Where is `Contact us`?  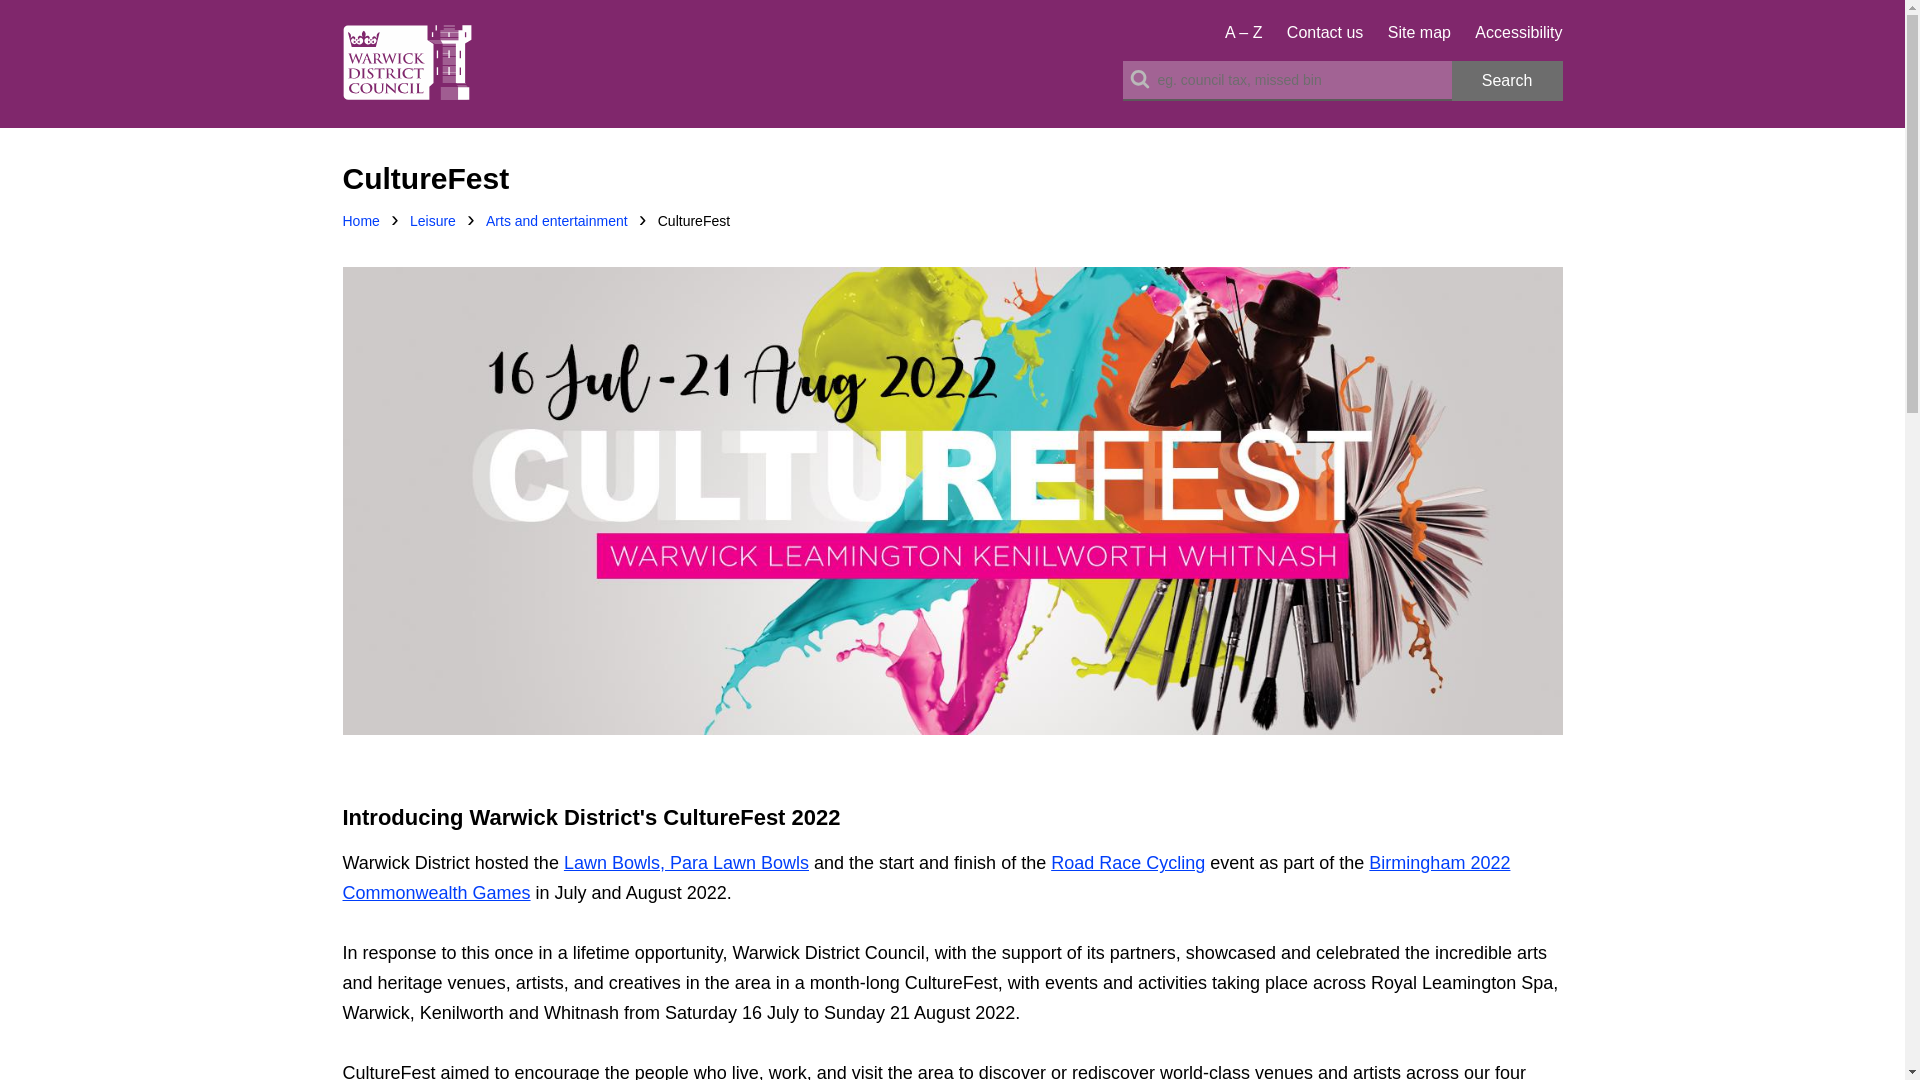 Contact us is located at coordinates (1324, 32).